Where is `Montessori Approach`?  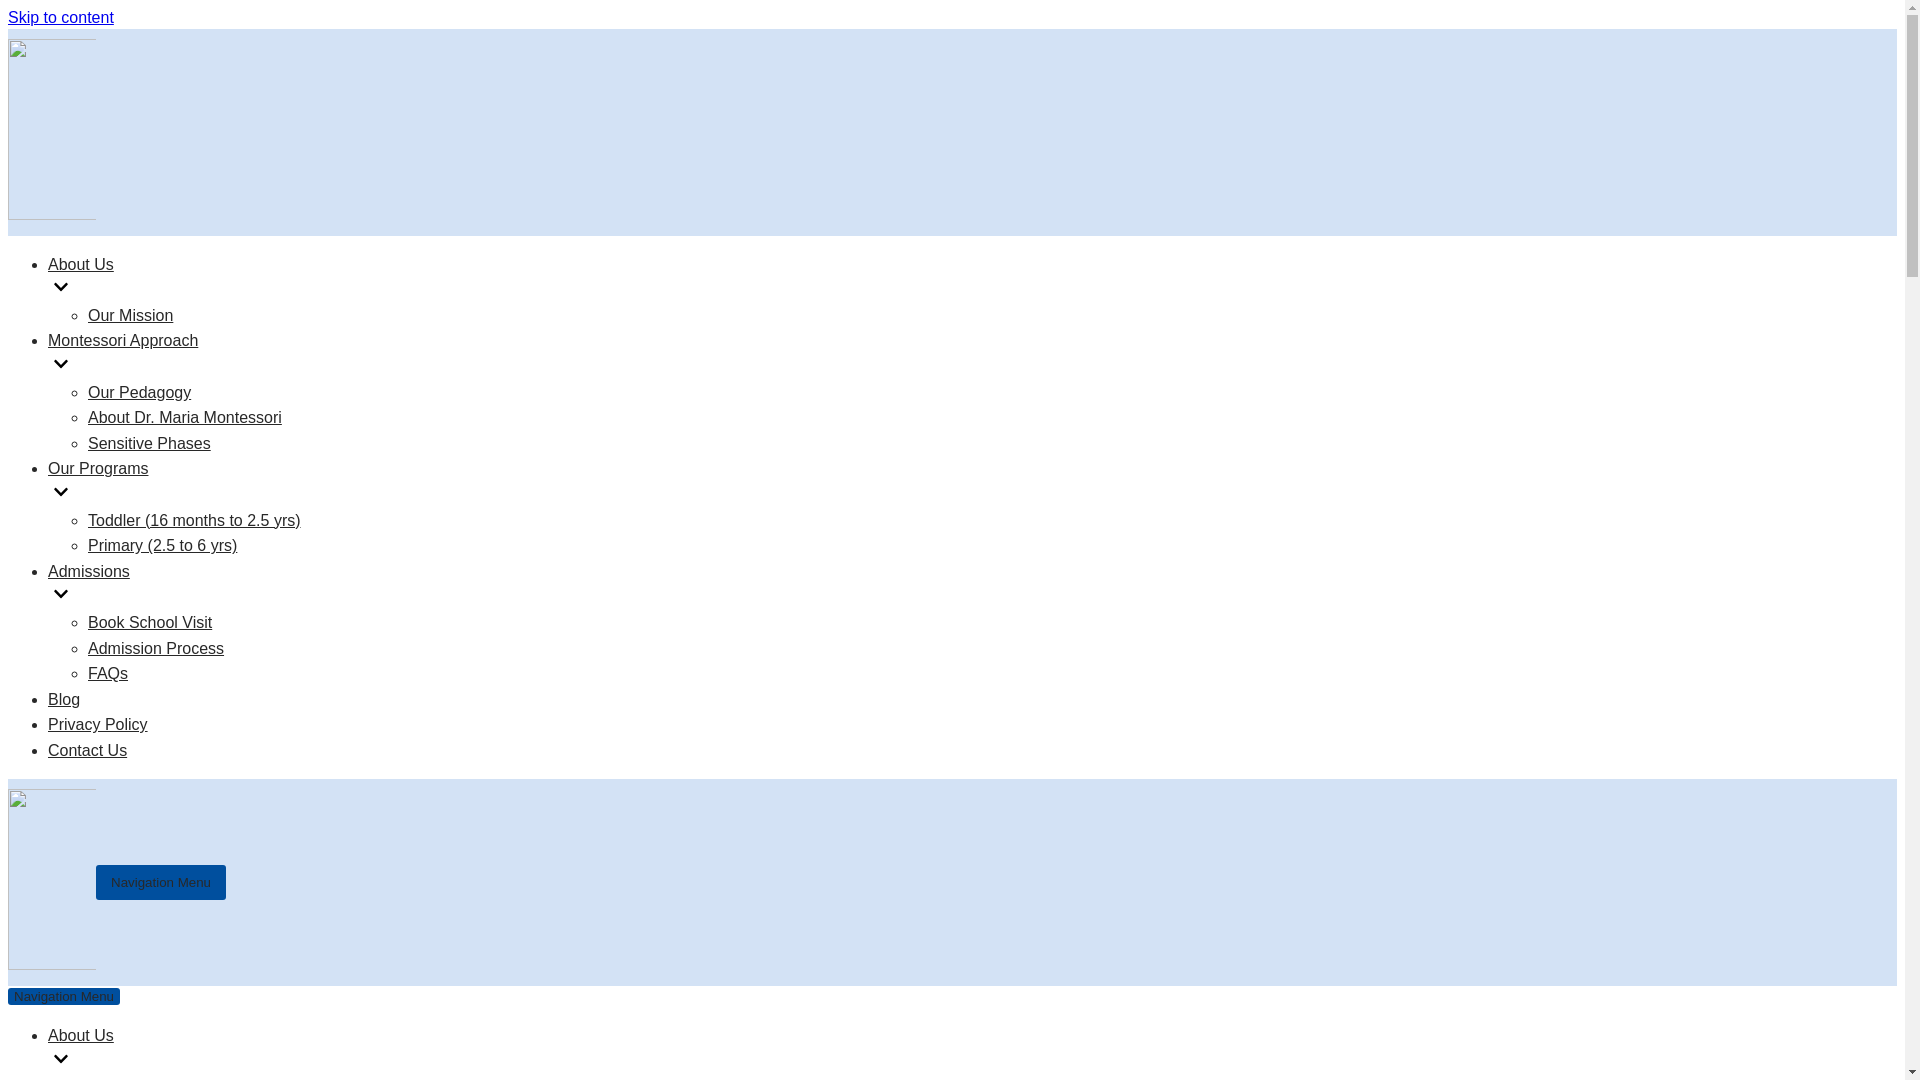
Montessori Approach is located at coordinates (174, 355).